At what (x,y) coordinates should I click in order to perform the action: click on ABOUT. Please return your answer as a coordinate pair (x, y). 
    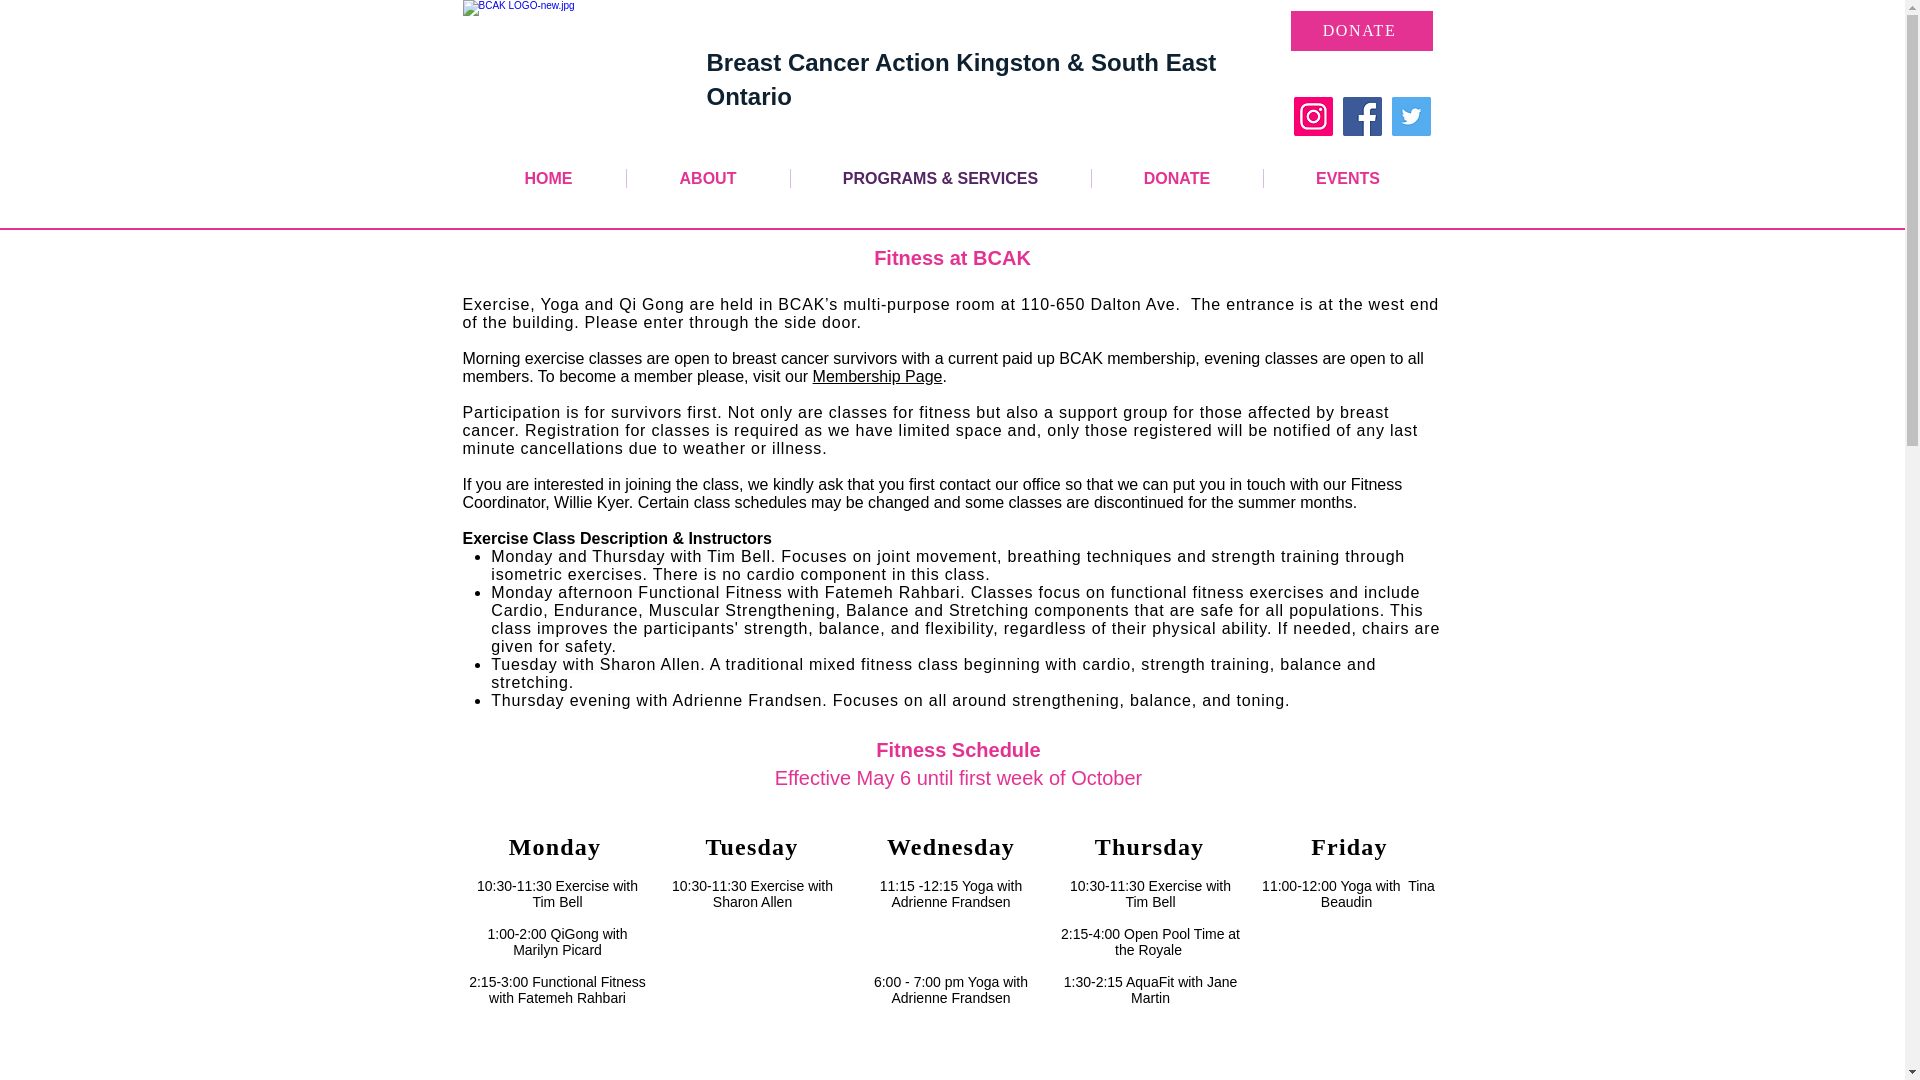
    Looking at the image, I should click on (707, 178).